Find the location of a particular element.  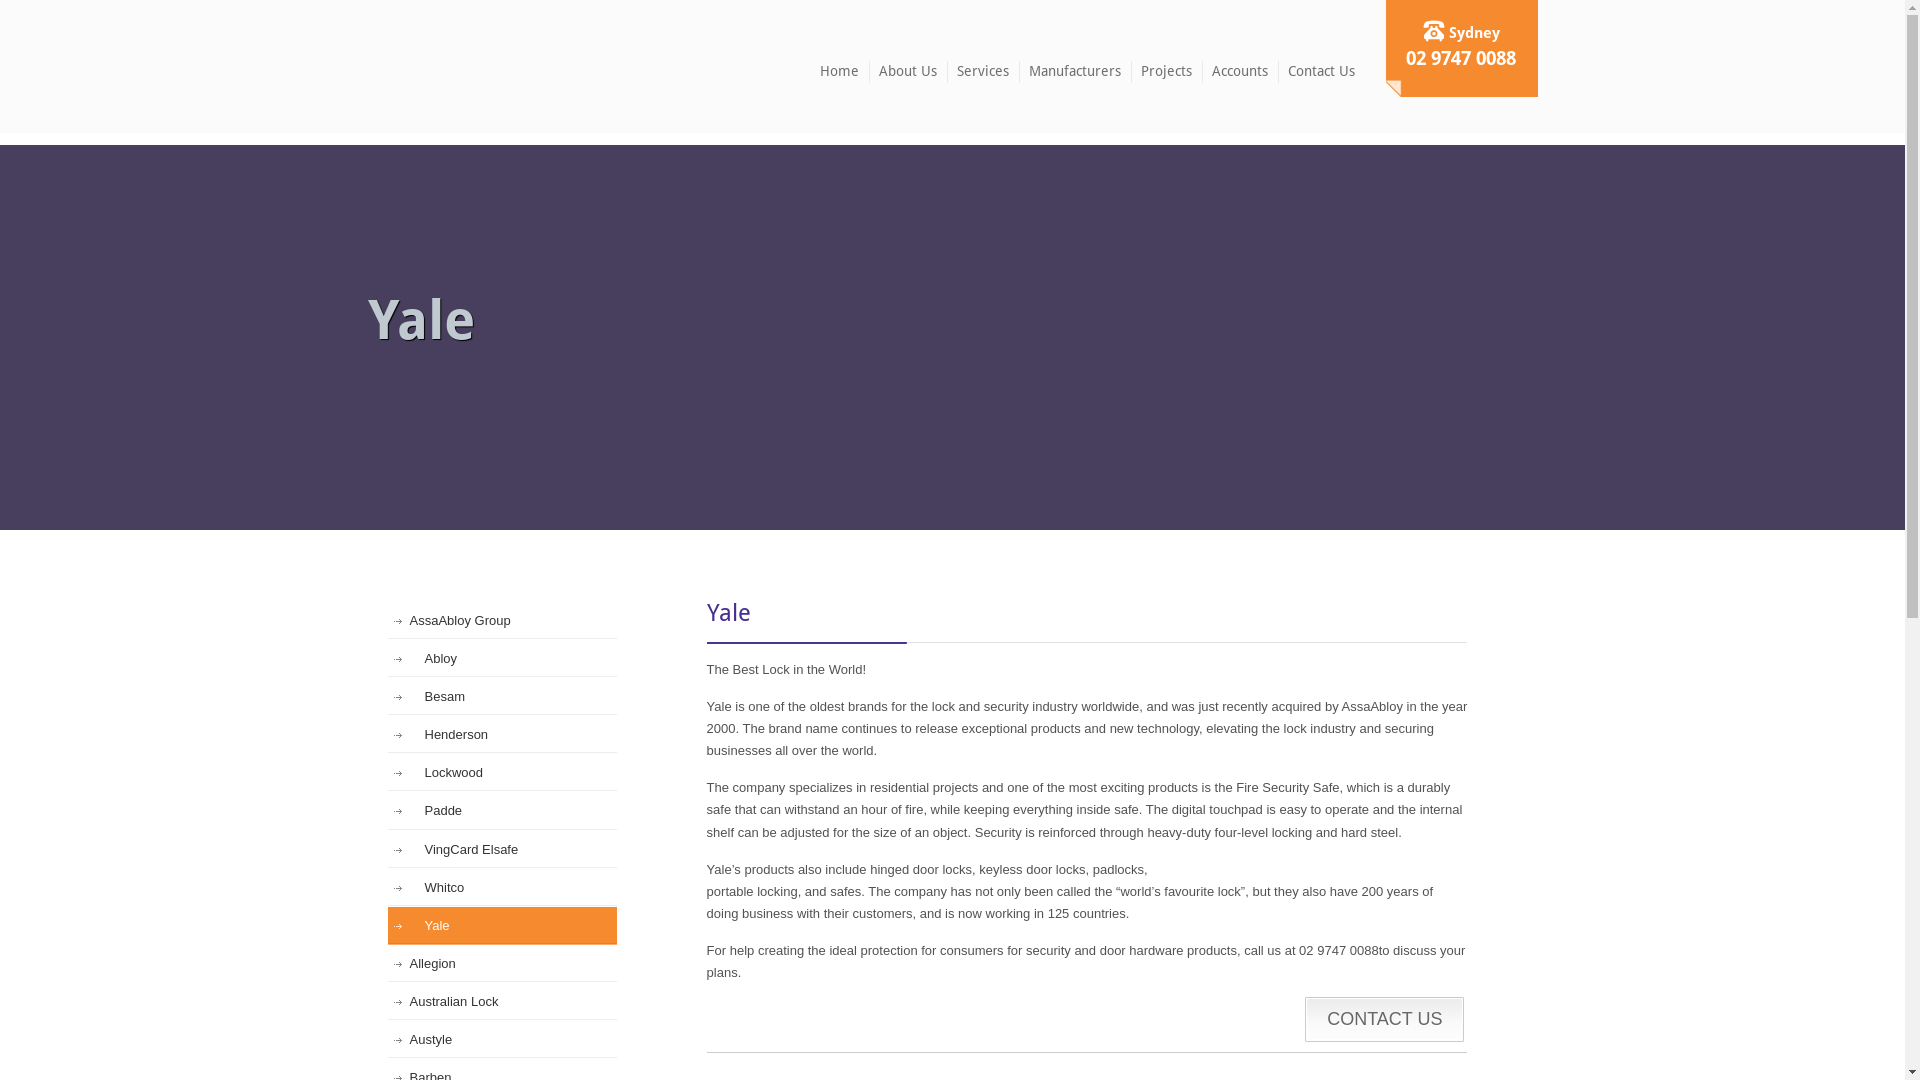

Jomon Architectural Hardware is located at coordinates (456, 66).